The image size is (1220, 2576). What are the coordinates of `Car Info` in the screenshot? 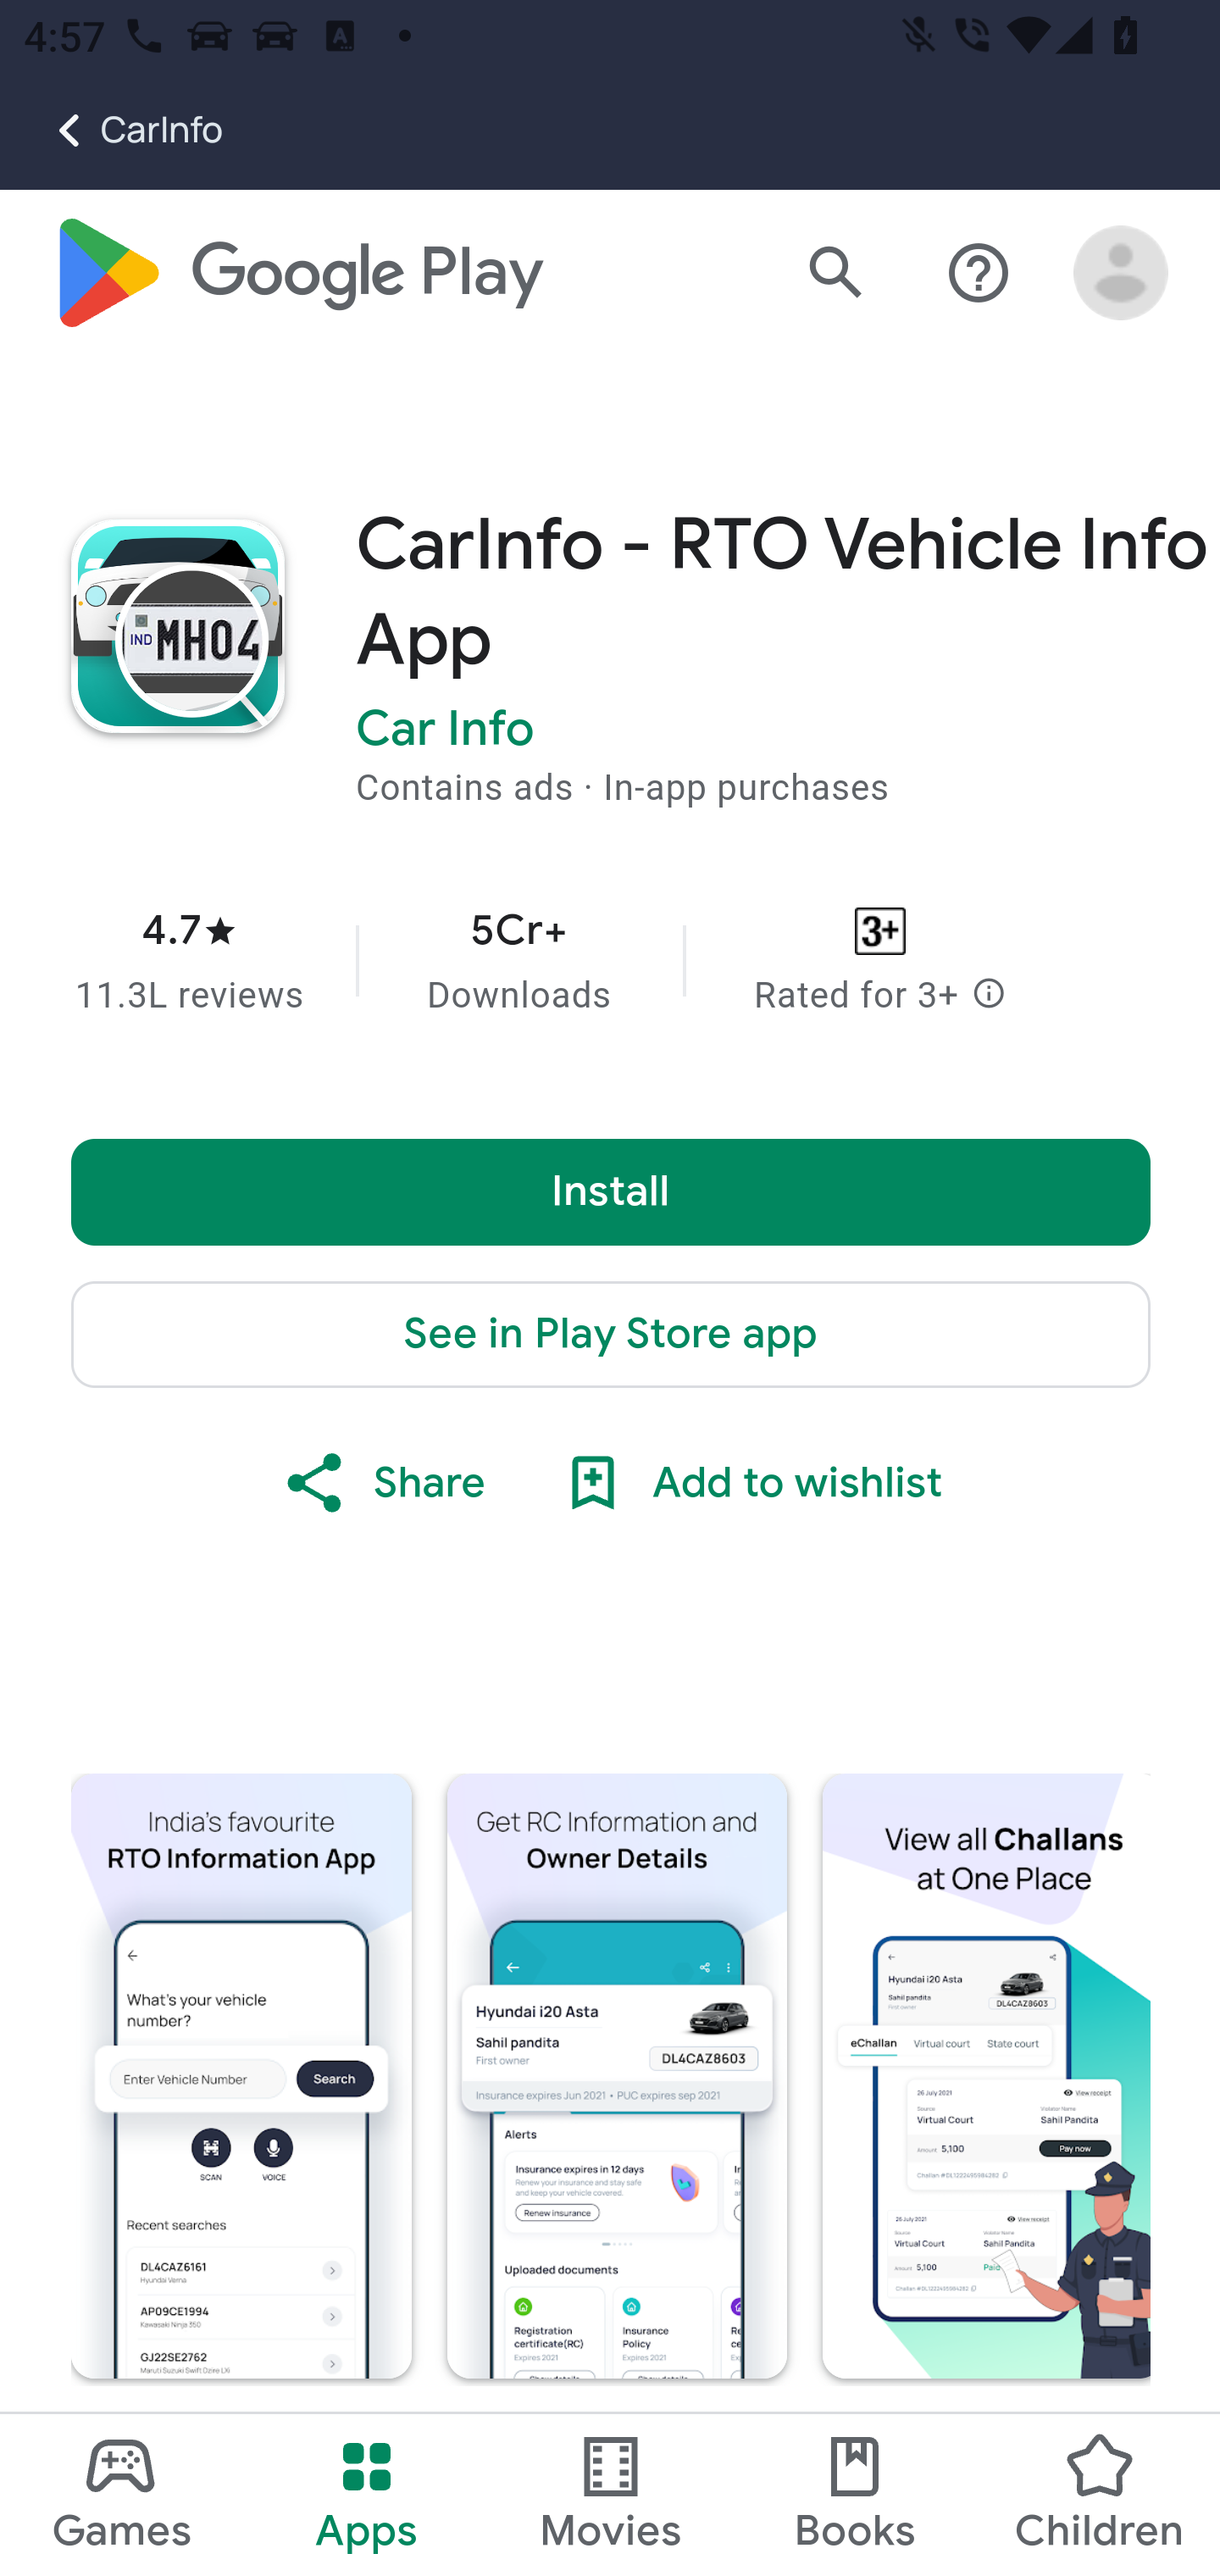 It's located at (446, 730).